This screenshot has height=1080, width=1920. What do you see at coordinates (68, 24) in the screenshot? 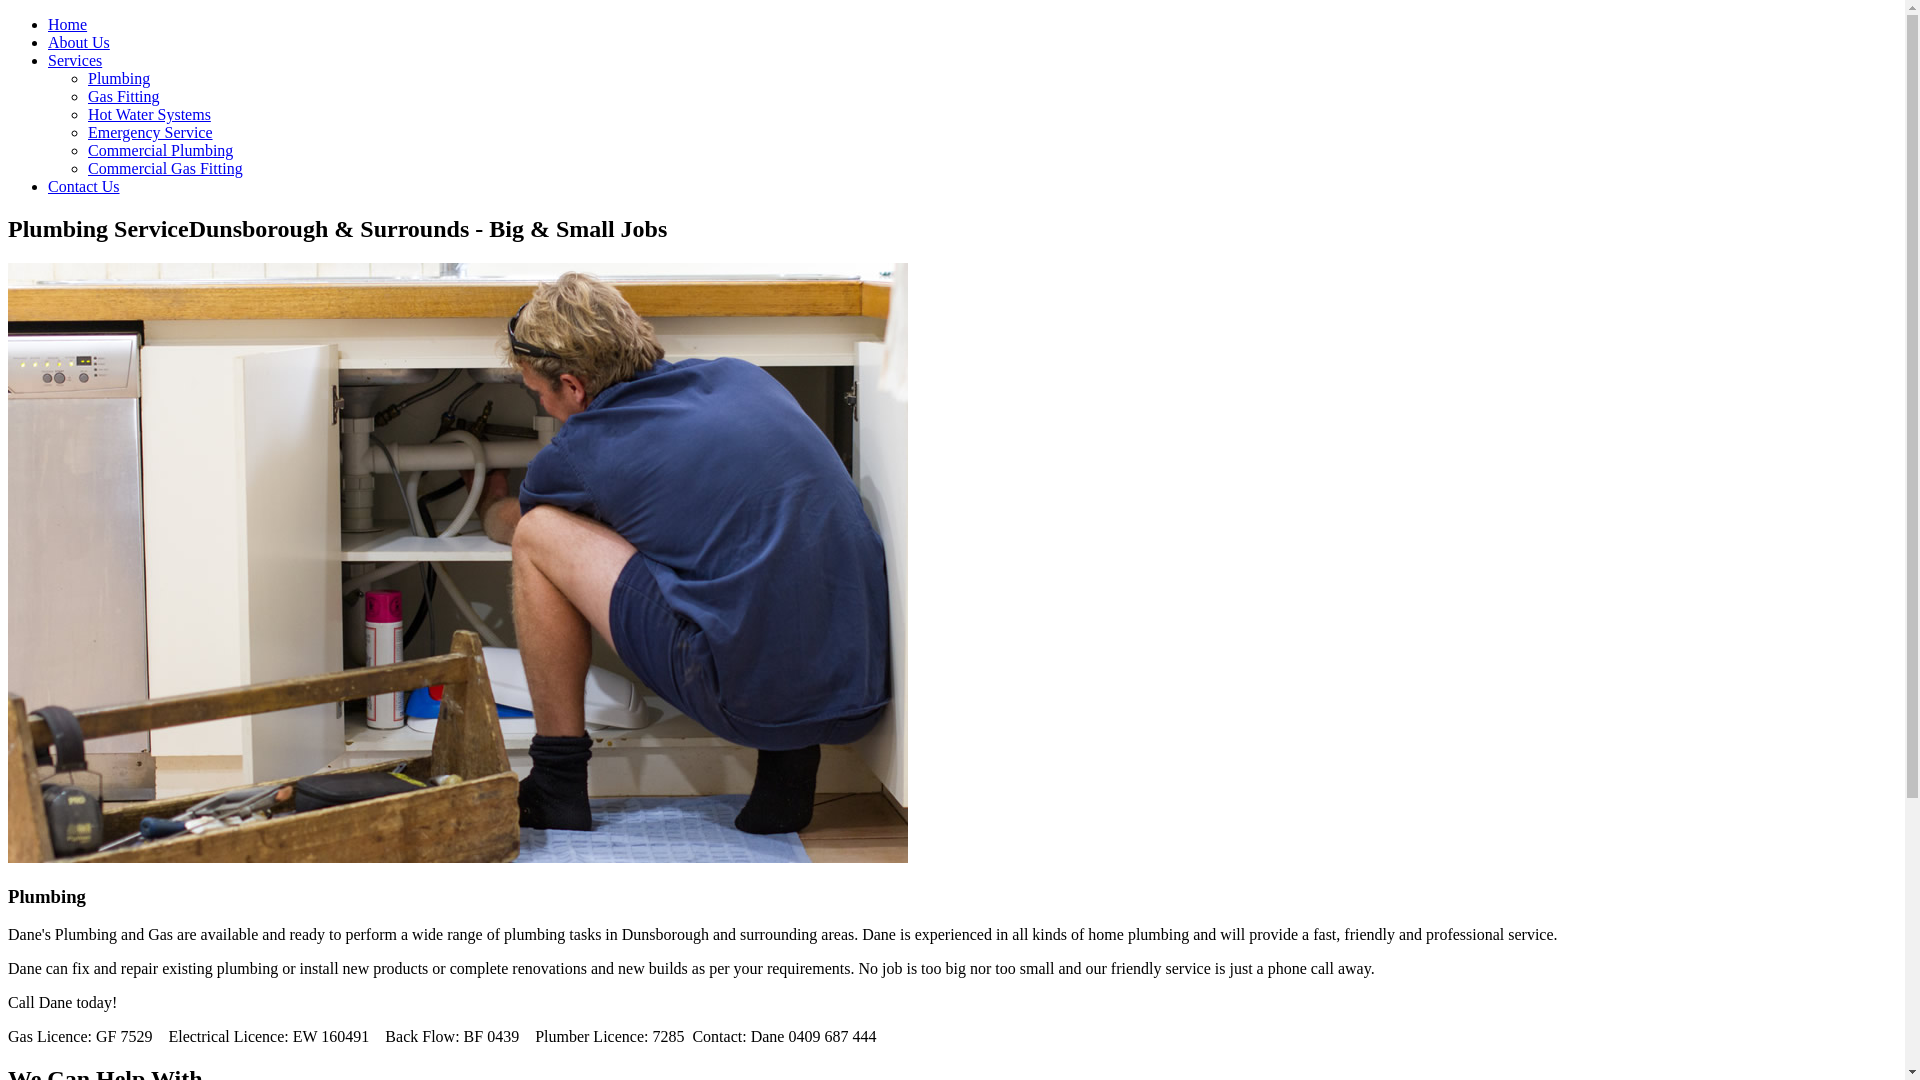
I see `Home` at bounding box center [68, 24].